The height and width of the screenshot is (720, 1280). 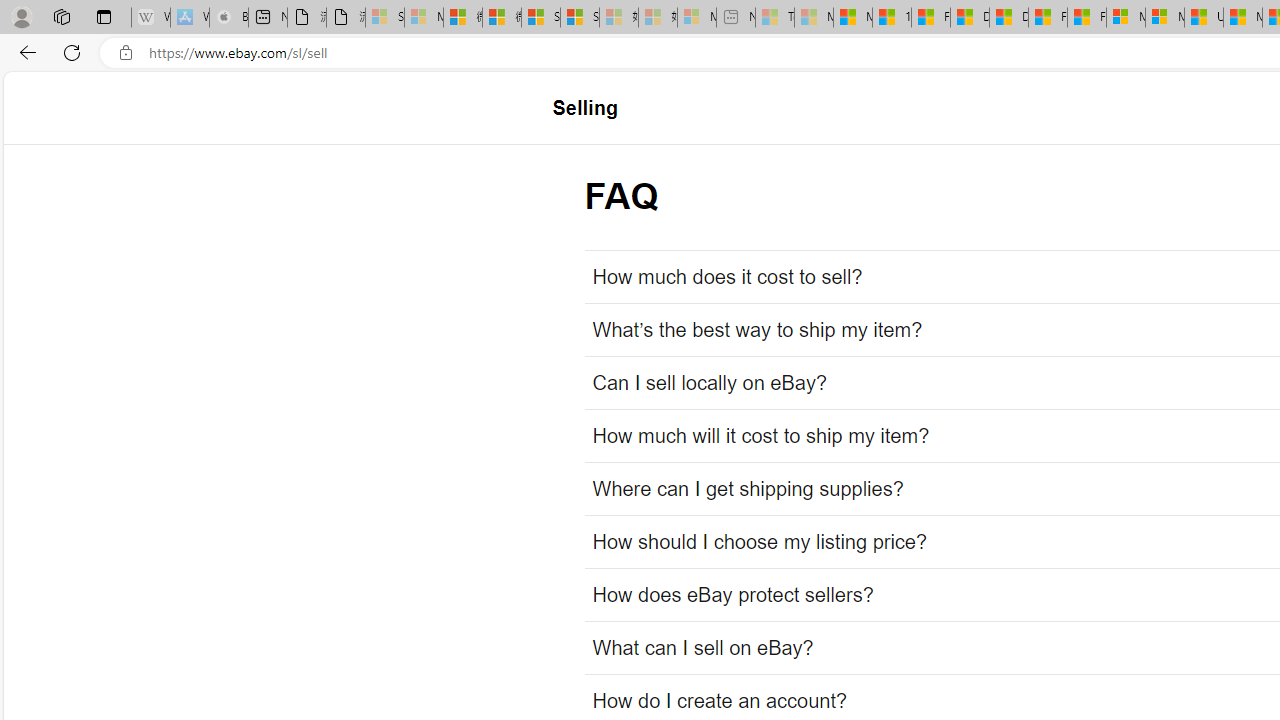 I want to click on Foo BAR | Trusted Community Engagement and Contributions, so click(x=1086, y=18).